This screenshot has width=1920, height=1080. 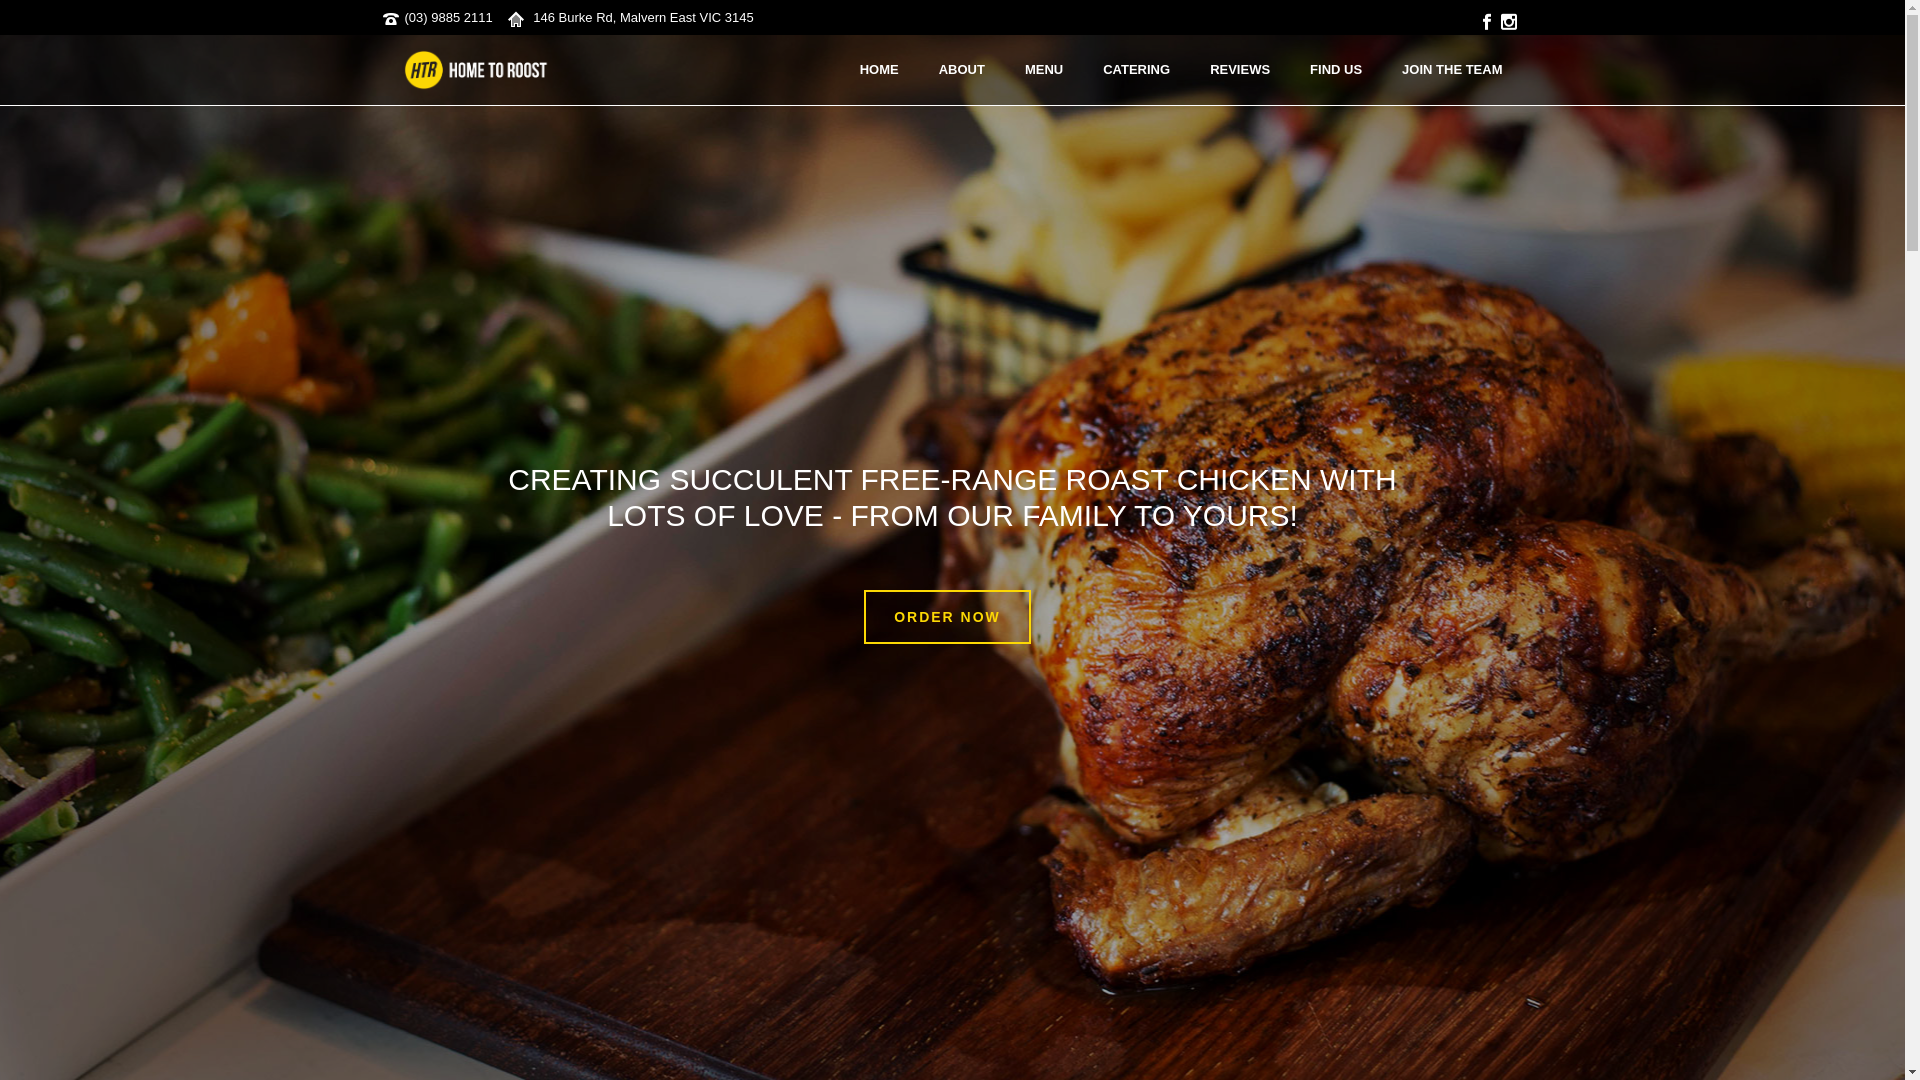 What do you see at coordinates (1240, 71) in the screenshot?
I see `REVIEWS` at bounding box center [1240, 71].